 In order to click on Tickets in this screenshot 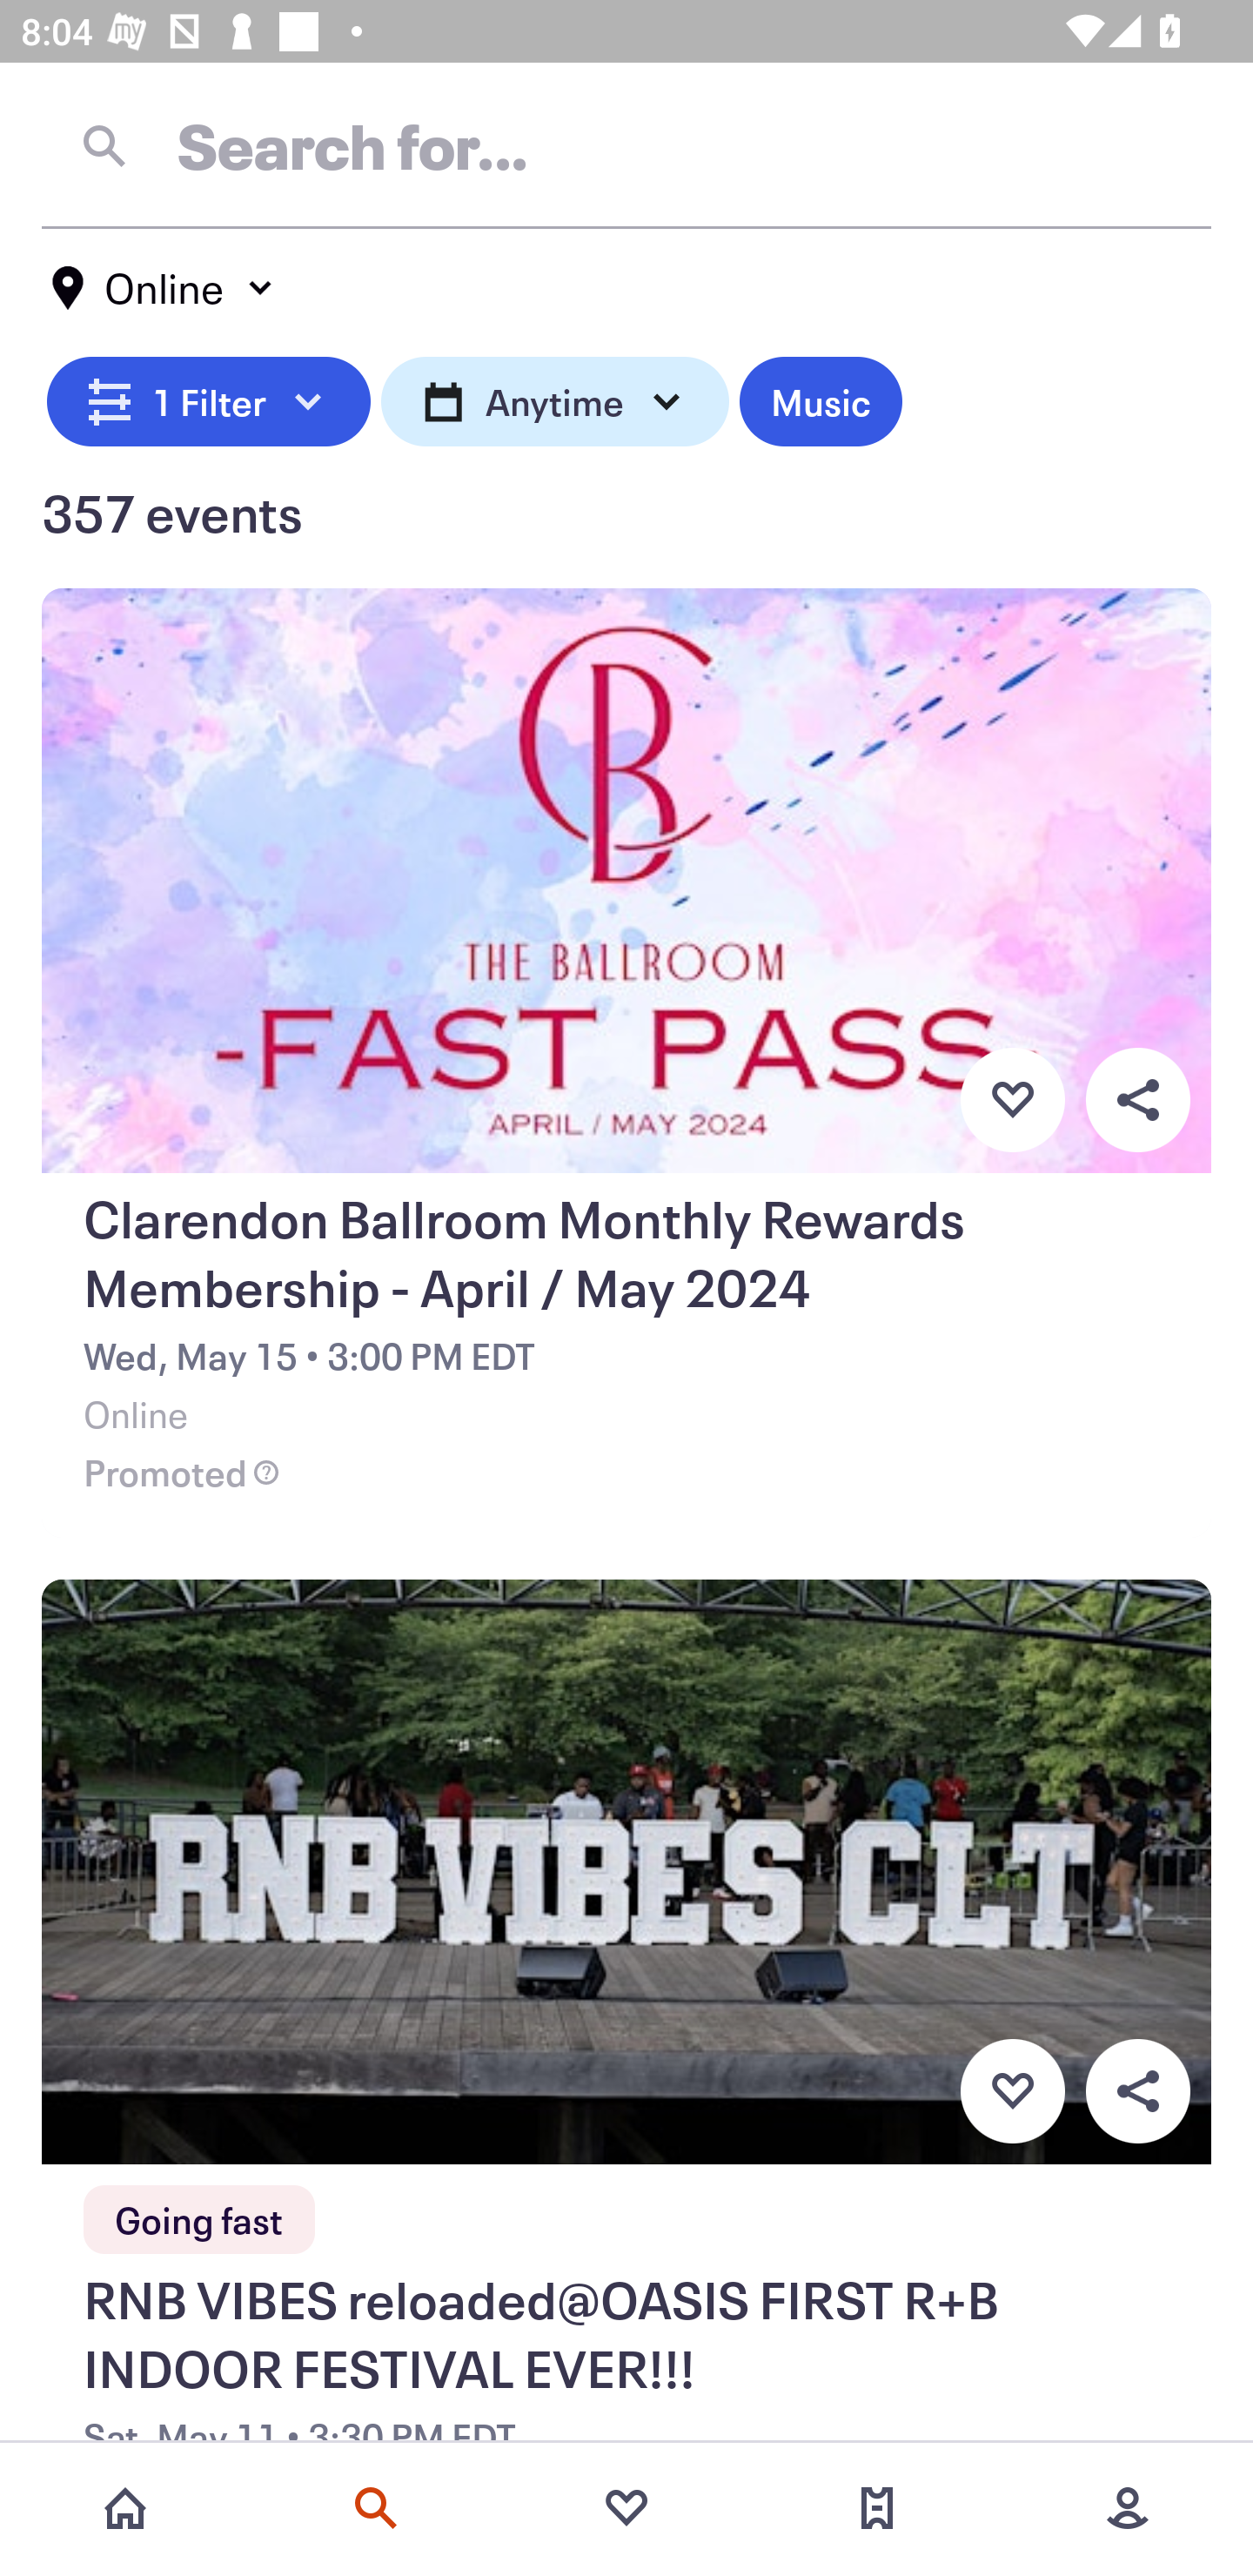, I will do `click(877, 2508)`.